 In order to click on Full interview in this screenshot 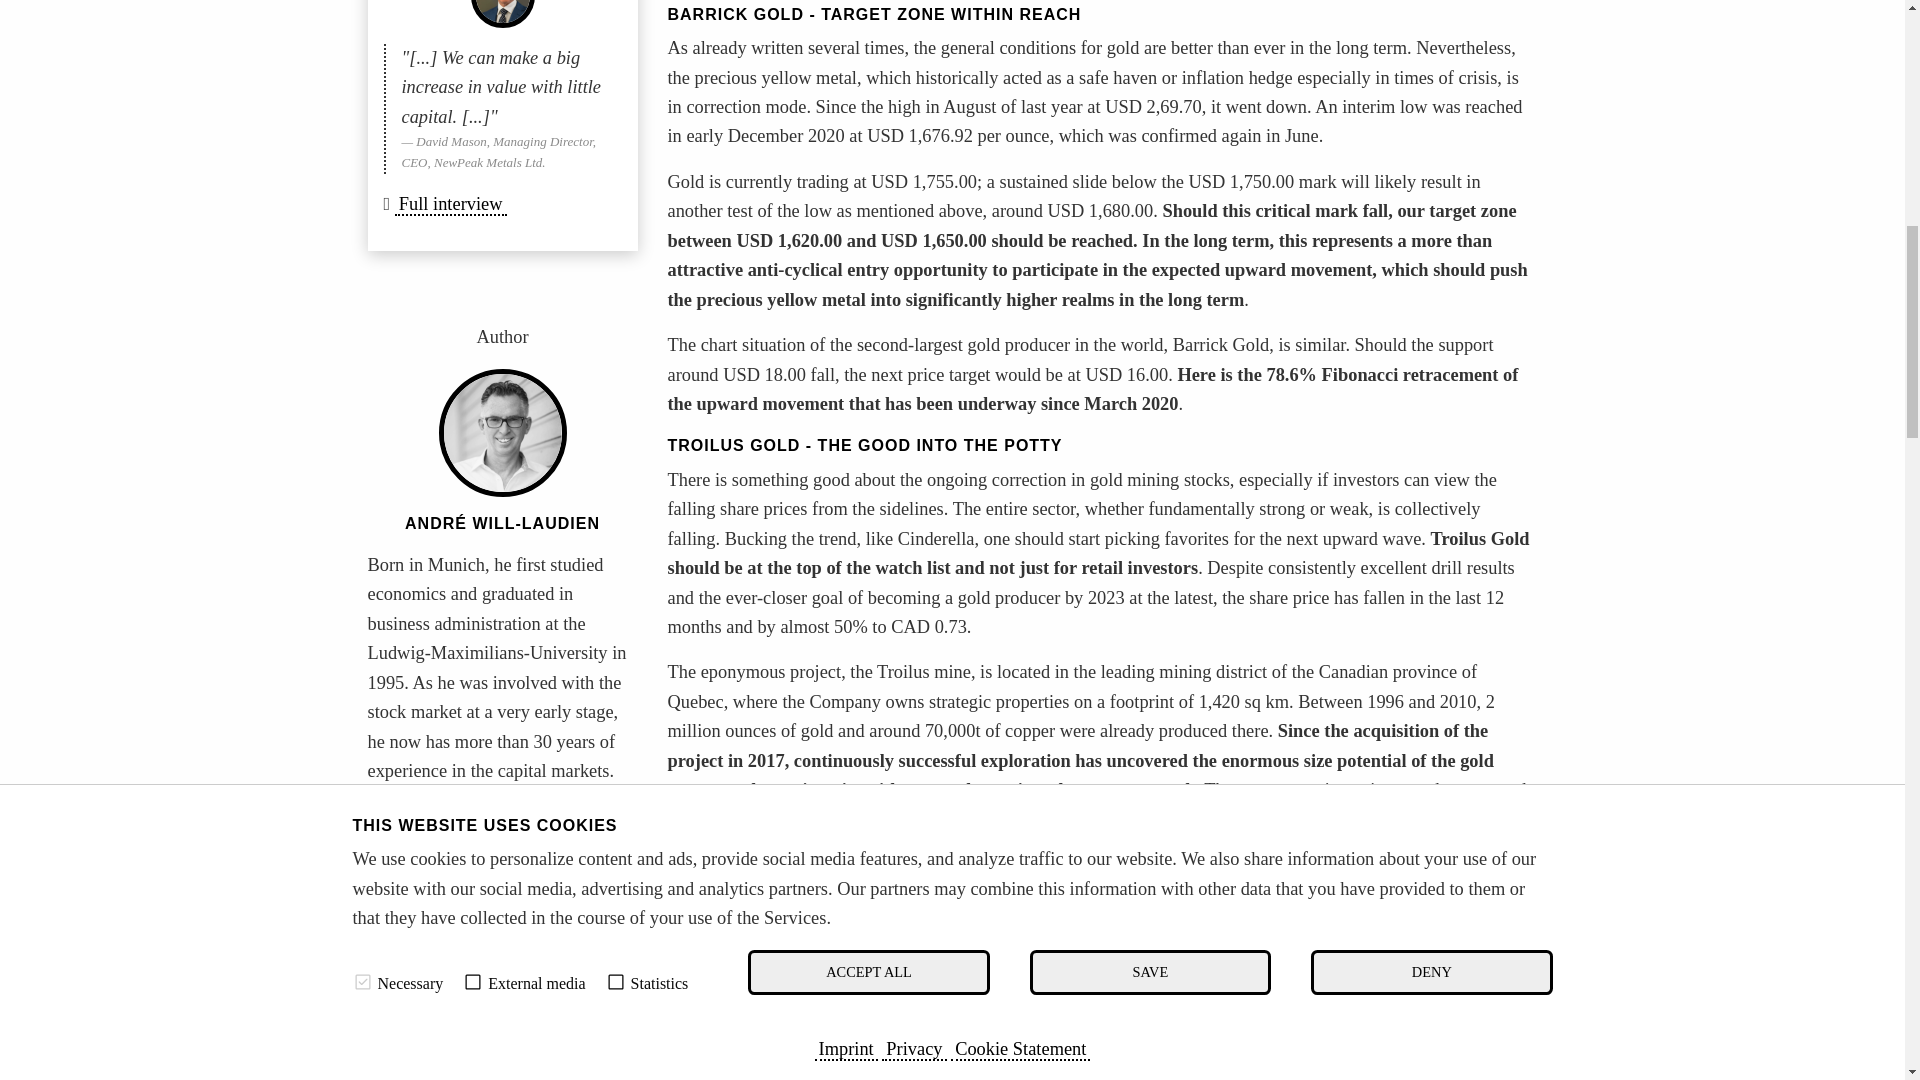, I will do `click(450, 205)`.